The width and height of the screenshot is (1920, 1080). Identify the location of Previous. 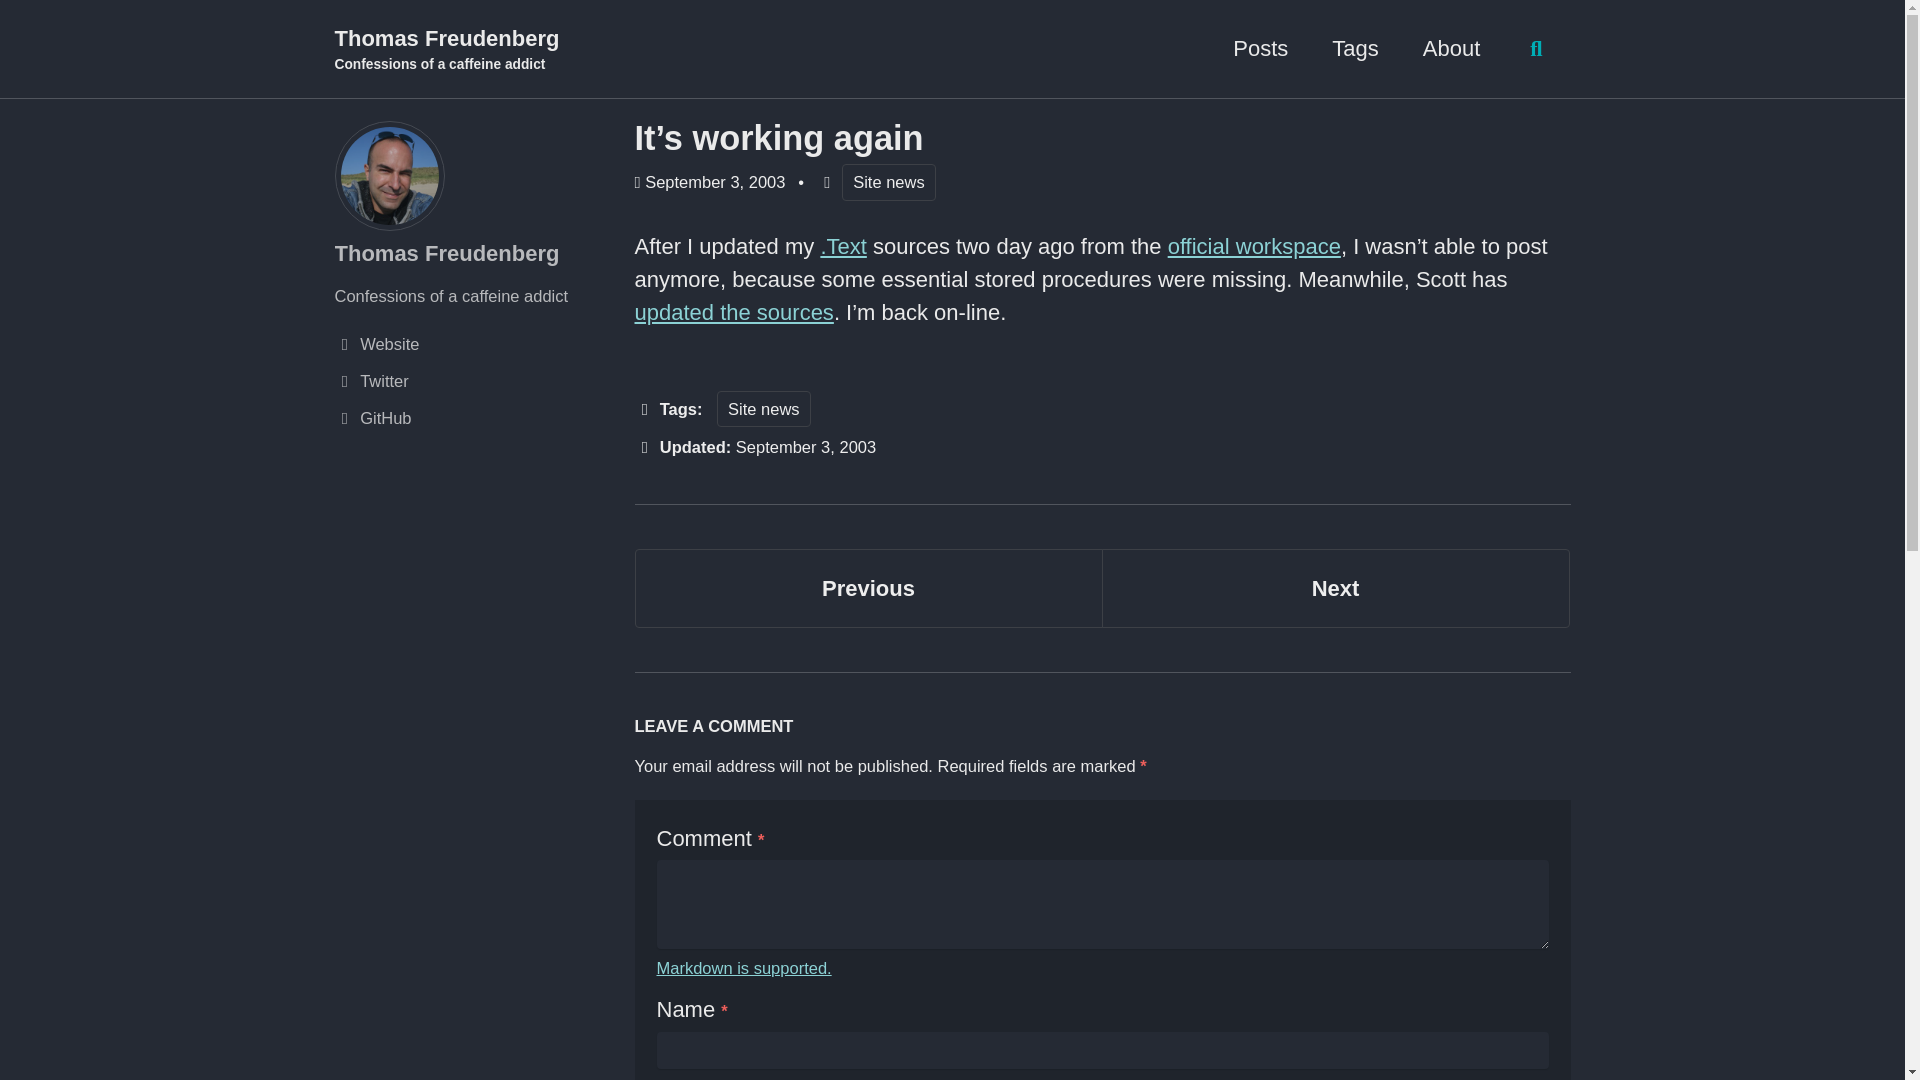
(733, 312).